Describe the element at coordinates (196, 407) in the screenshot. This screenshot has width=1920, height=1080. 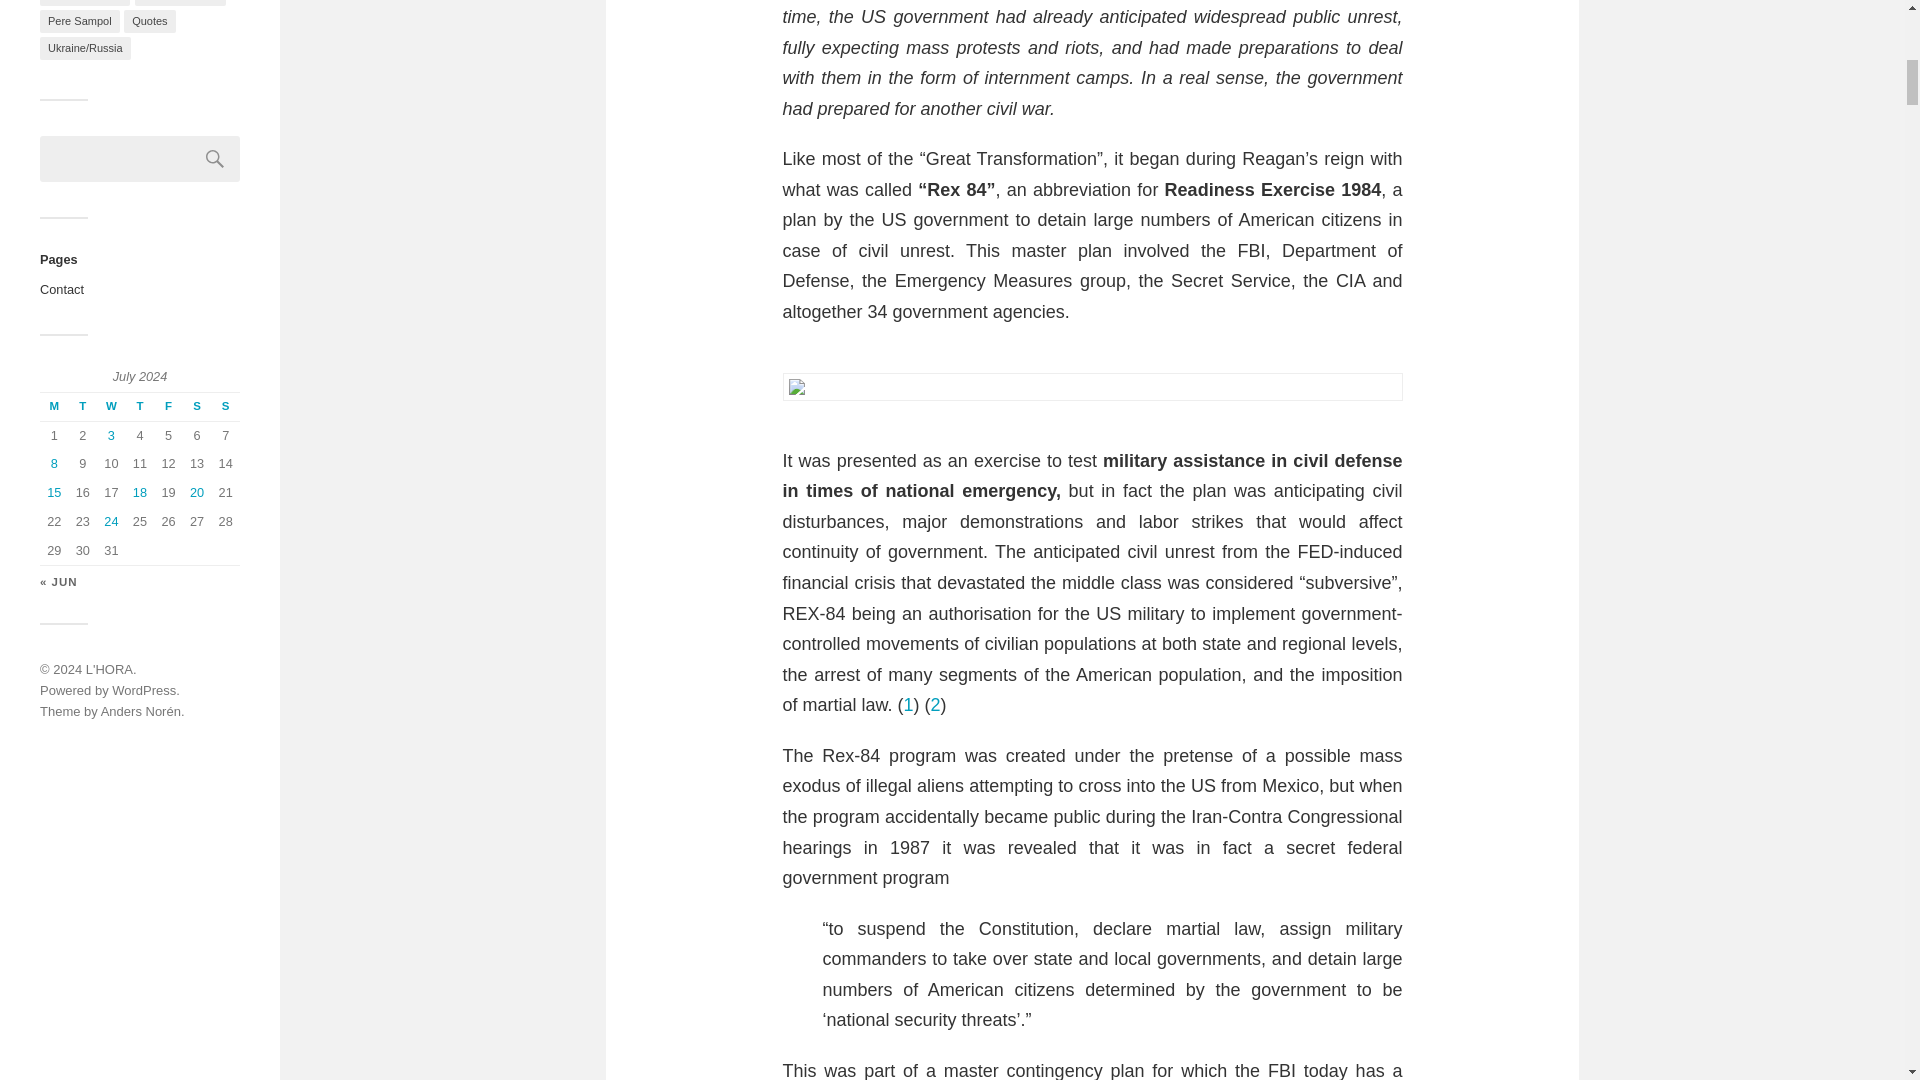
I see `Saturday` at that location.